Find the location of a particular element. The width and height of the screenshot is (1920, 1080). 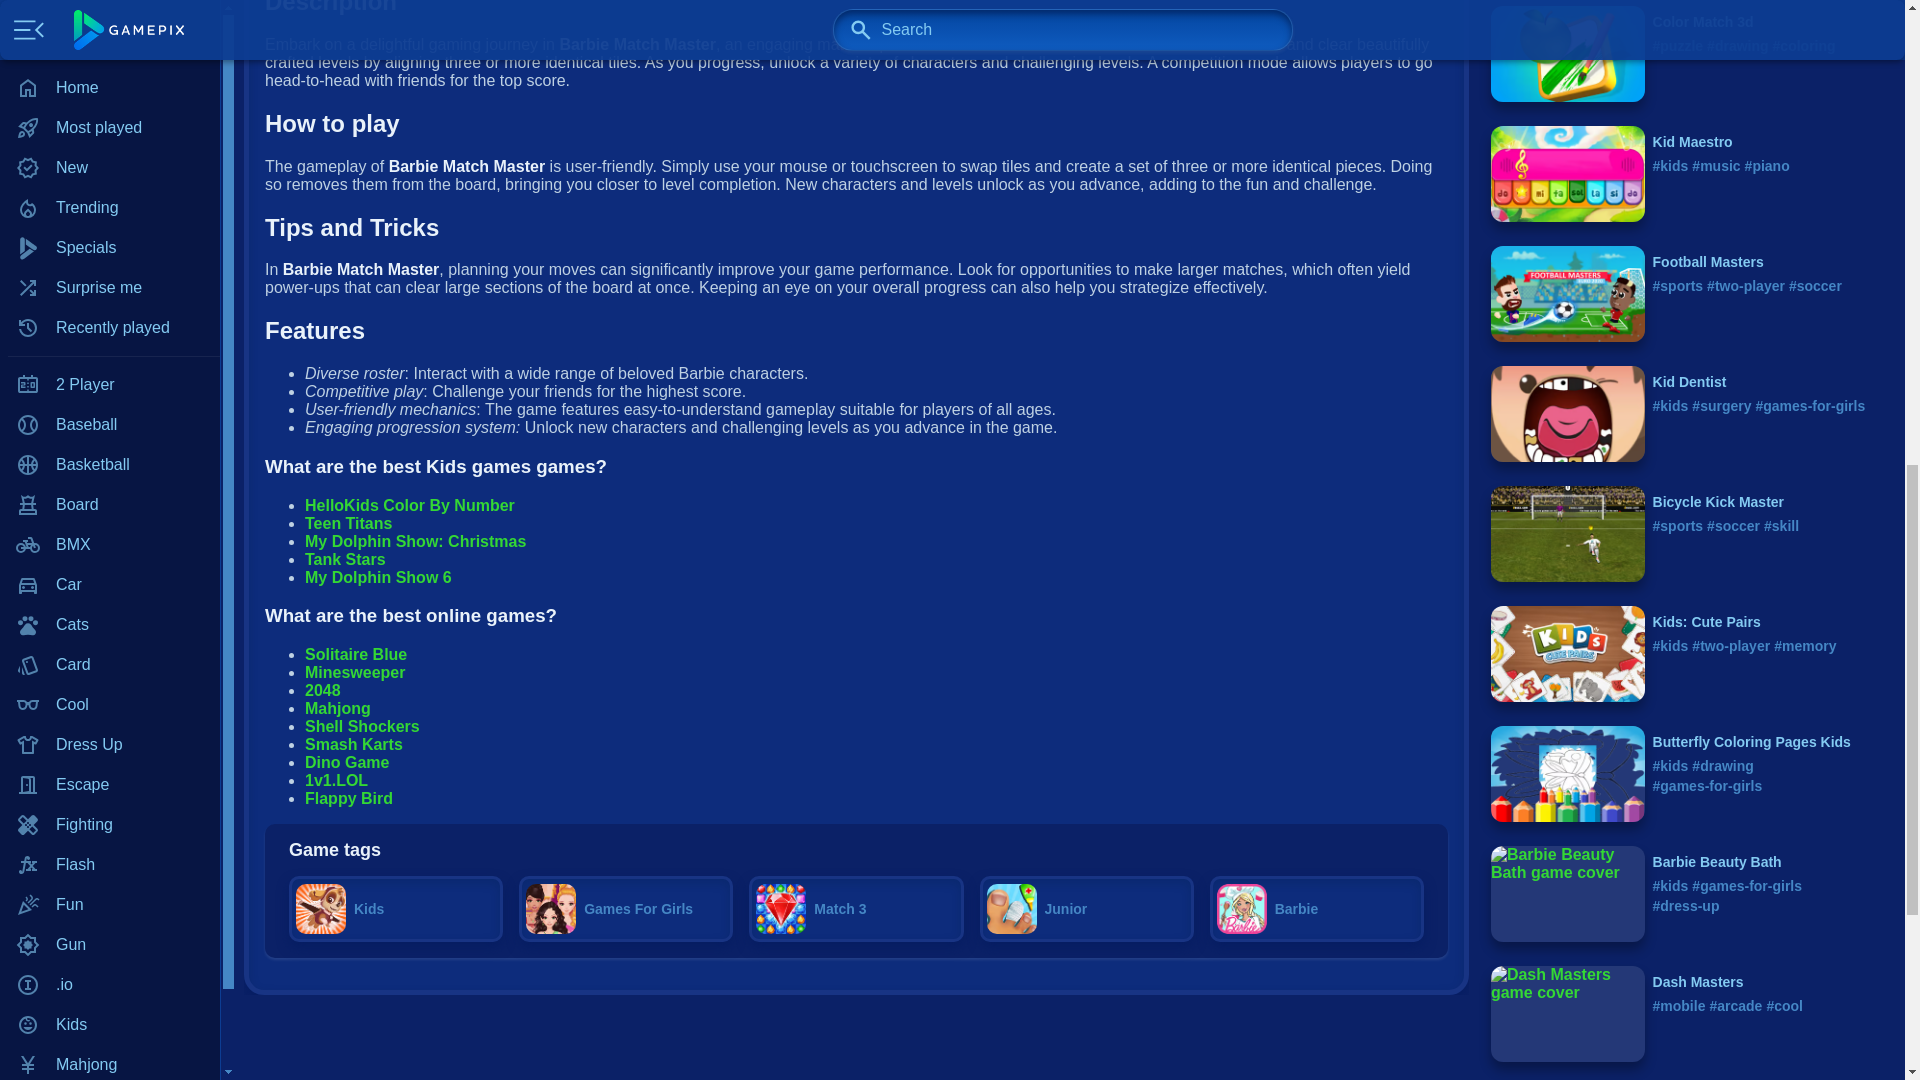

Solitaire is located at coordinates (110, 305).